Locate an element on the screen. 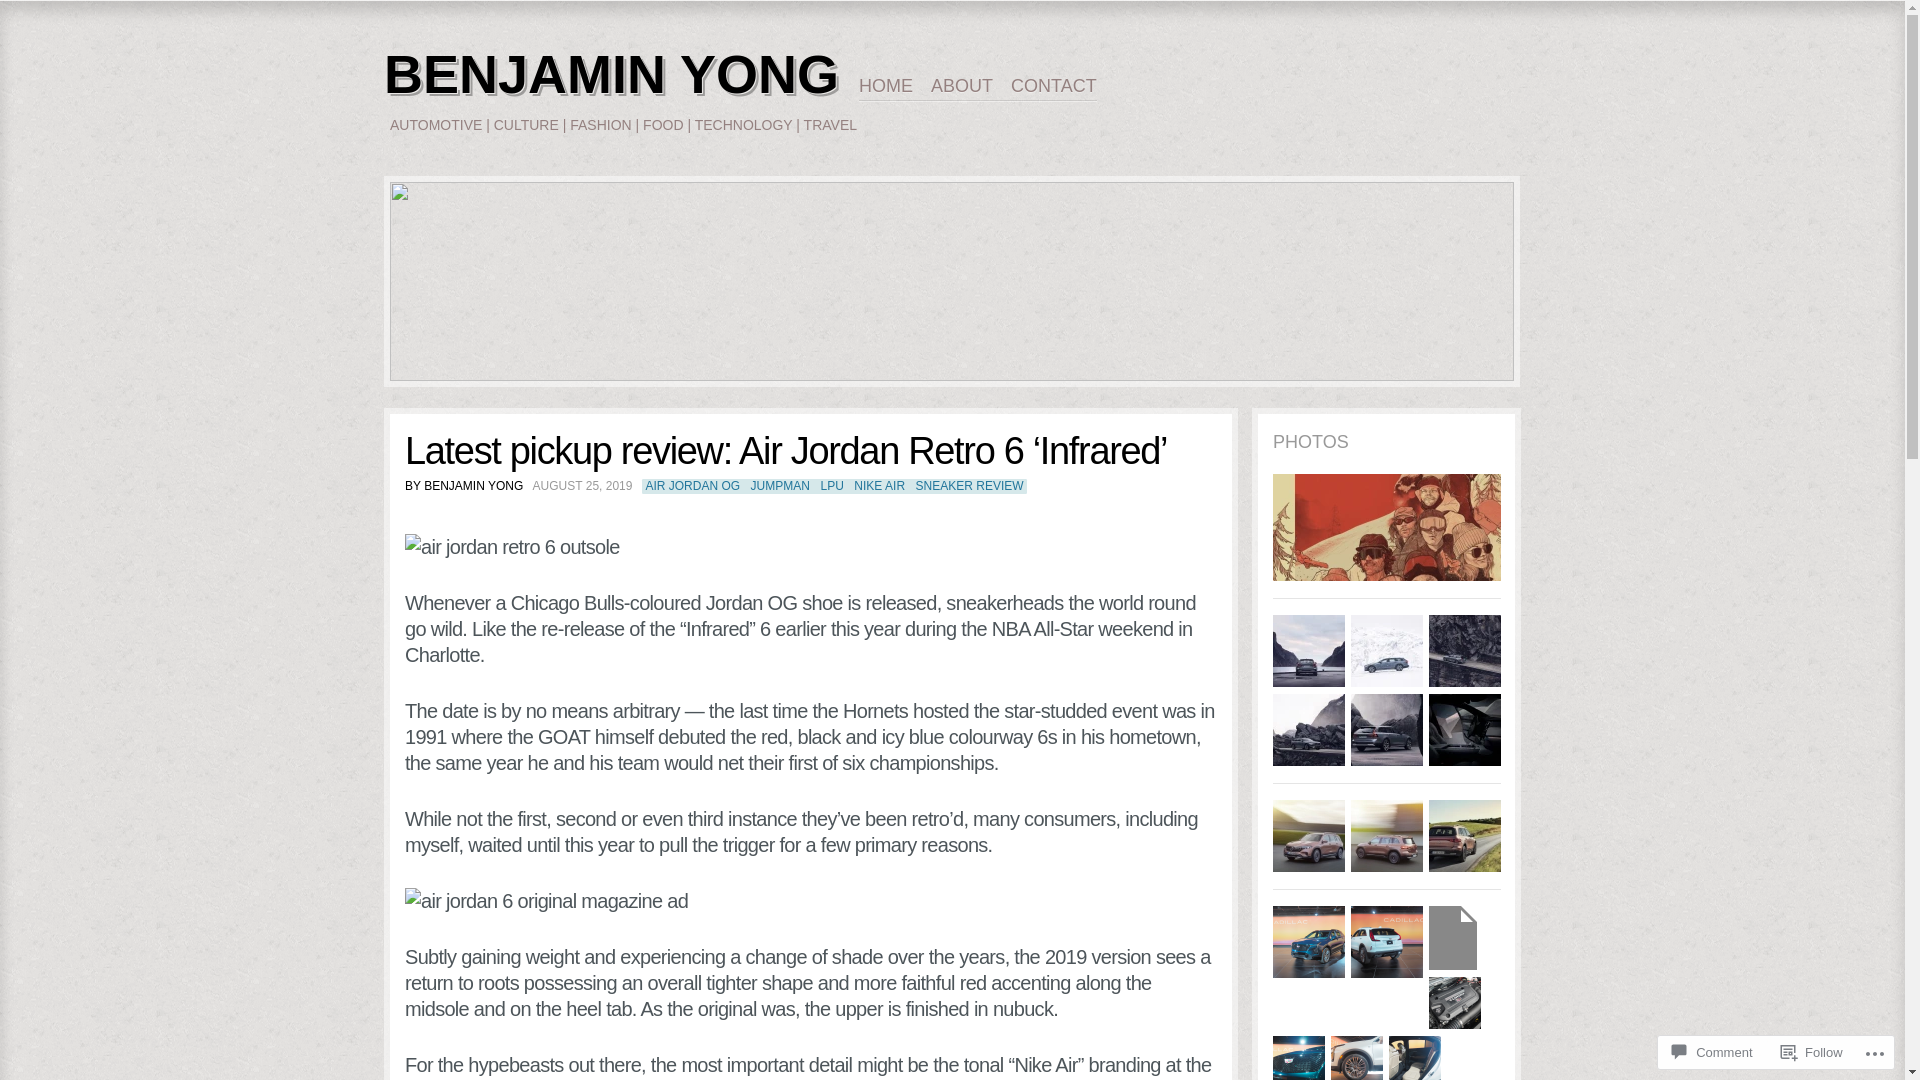 Image resolution: width=1920 pixels, height=1080 pixels. SNEAKER REVIEW is located at coordinates (970, 486).